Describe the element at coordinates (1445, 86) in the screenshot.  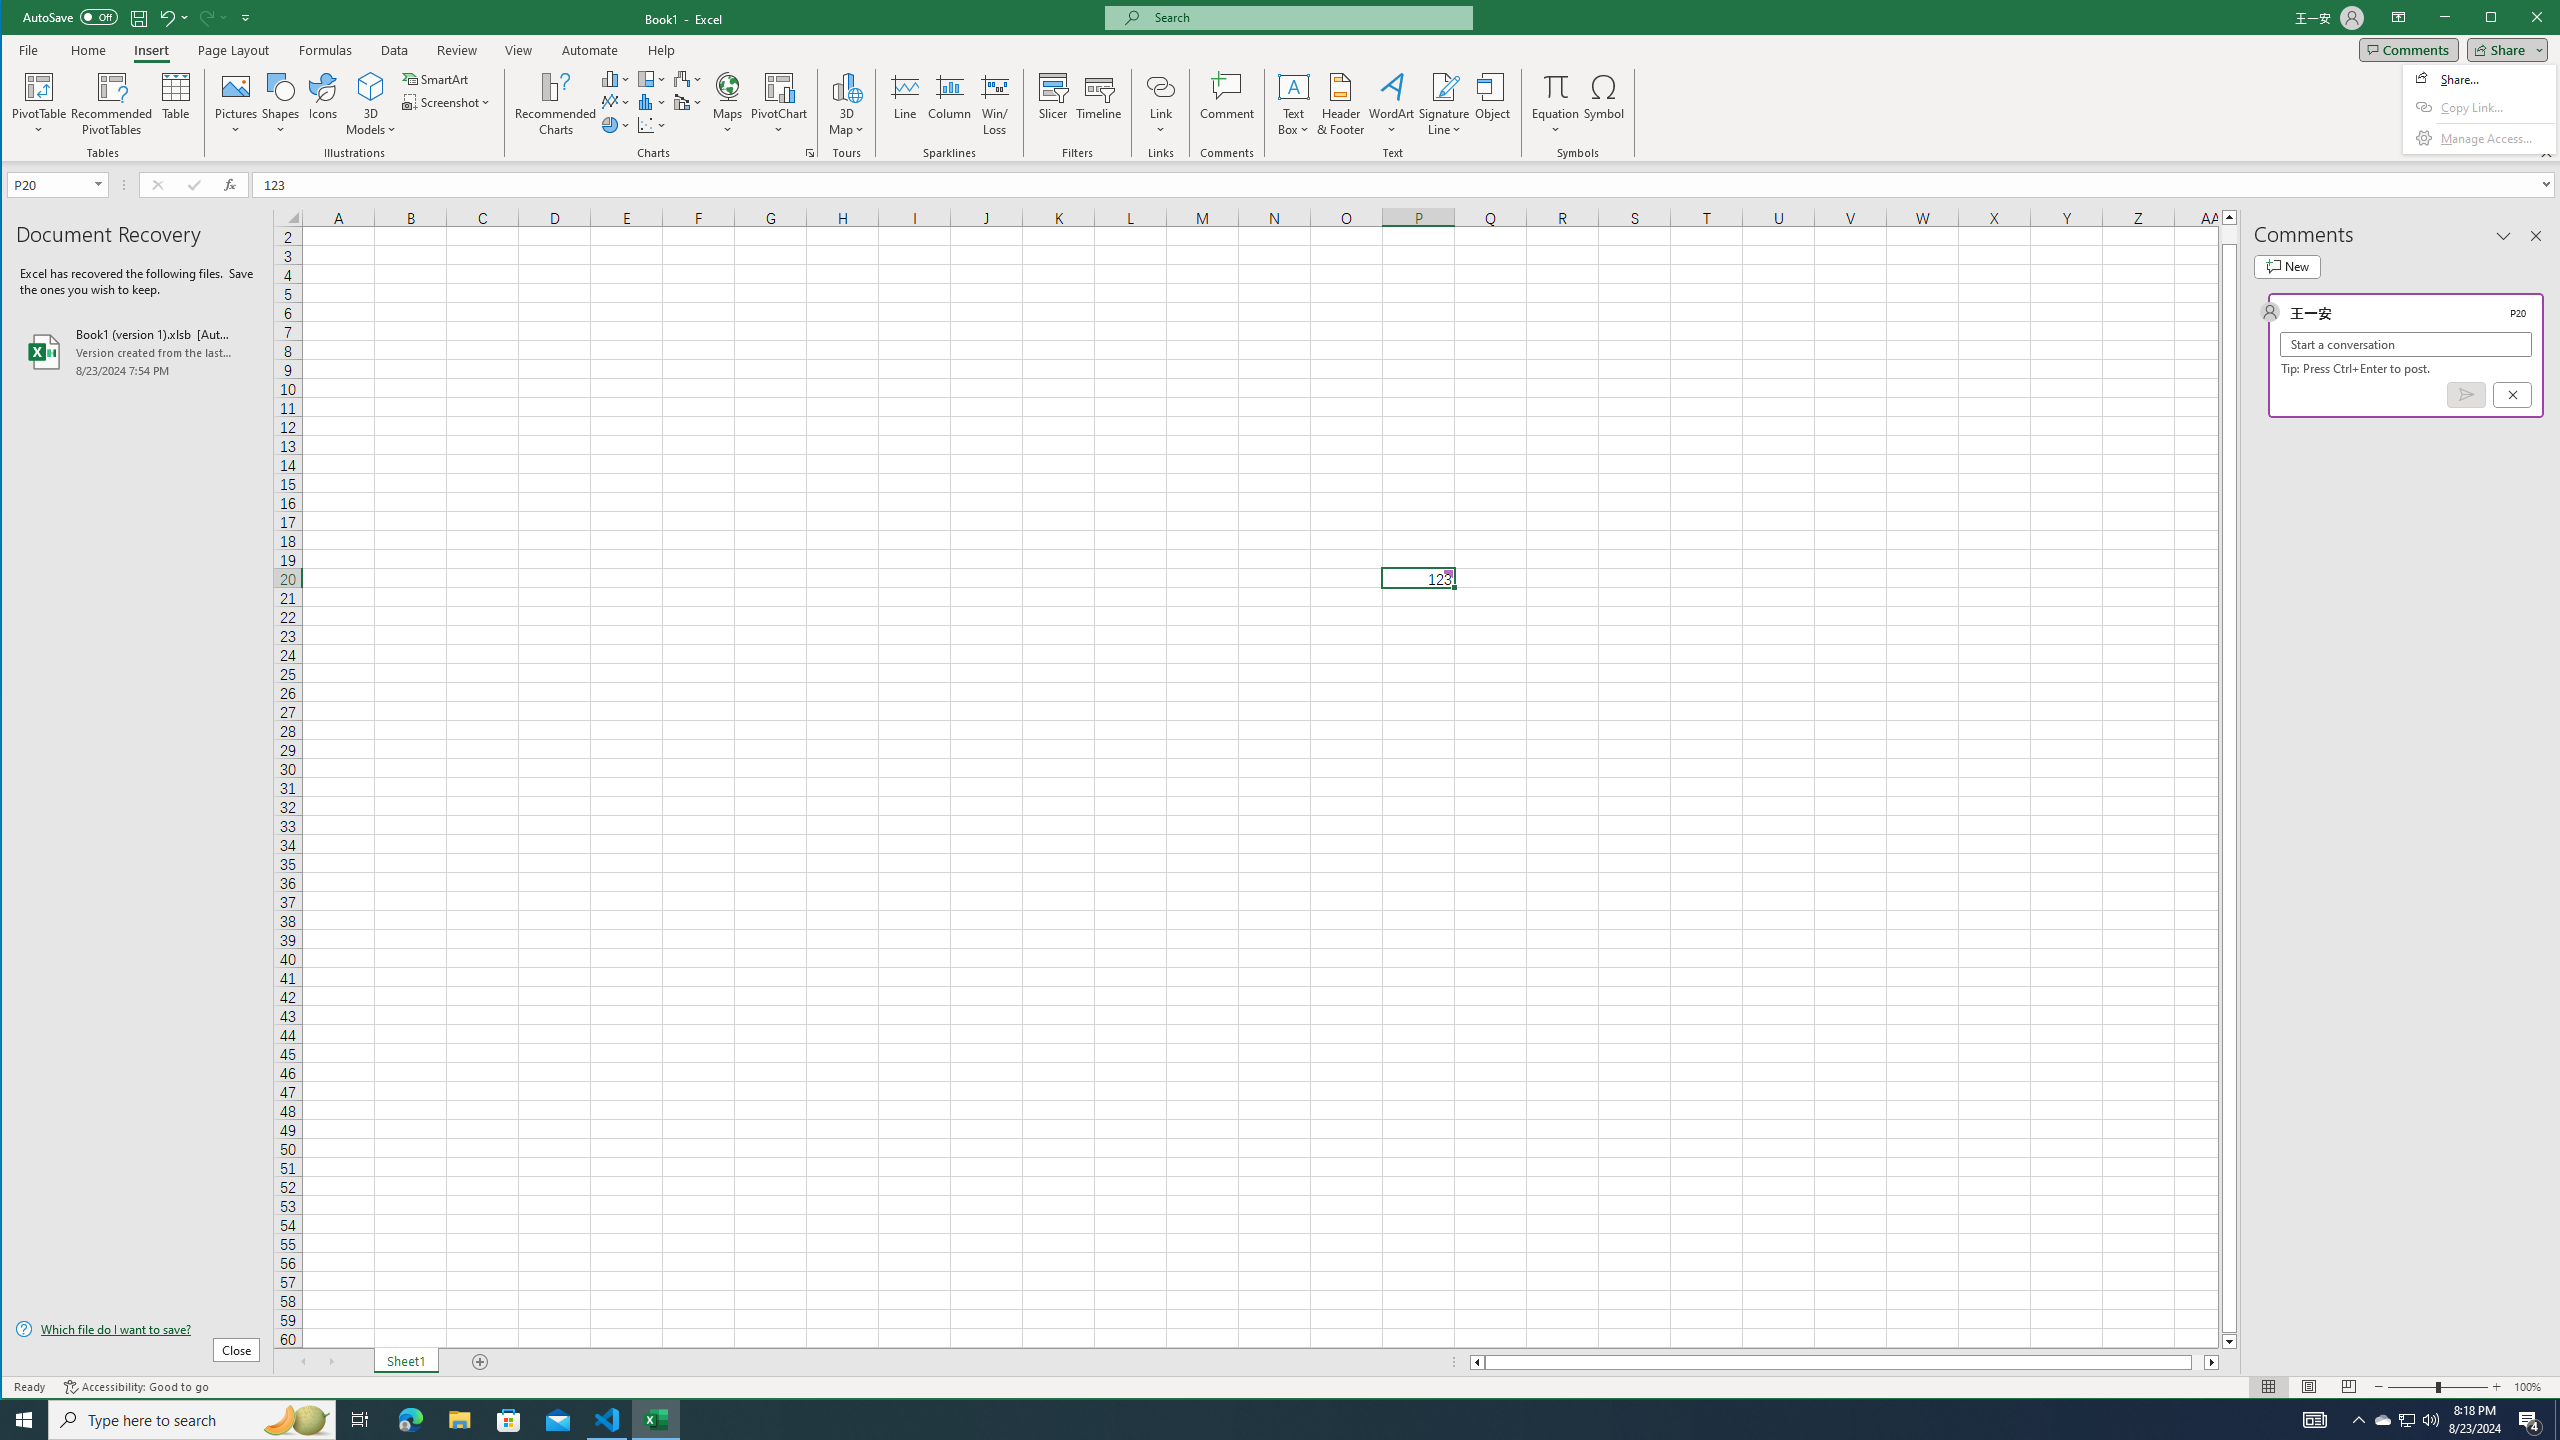
I see `Signature Line` at that location.